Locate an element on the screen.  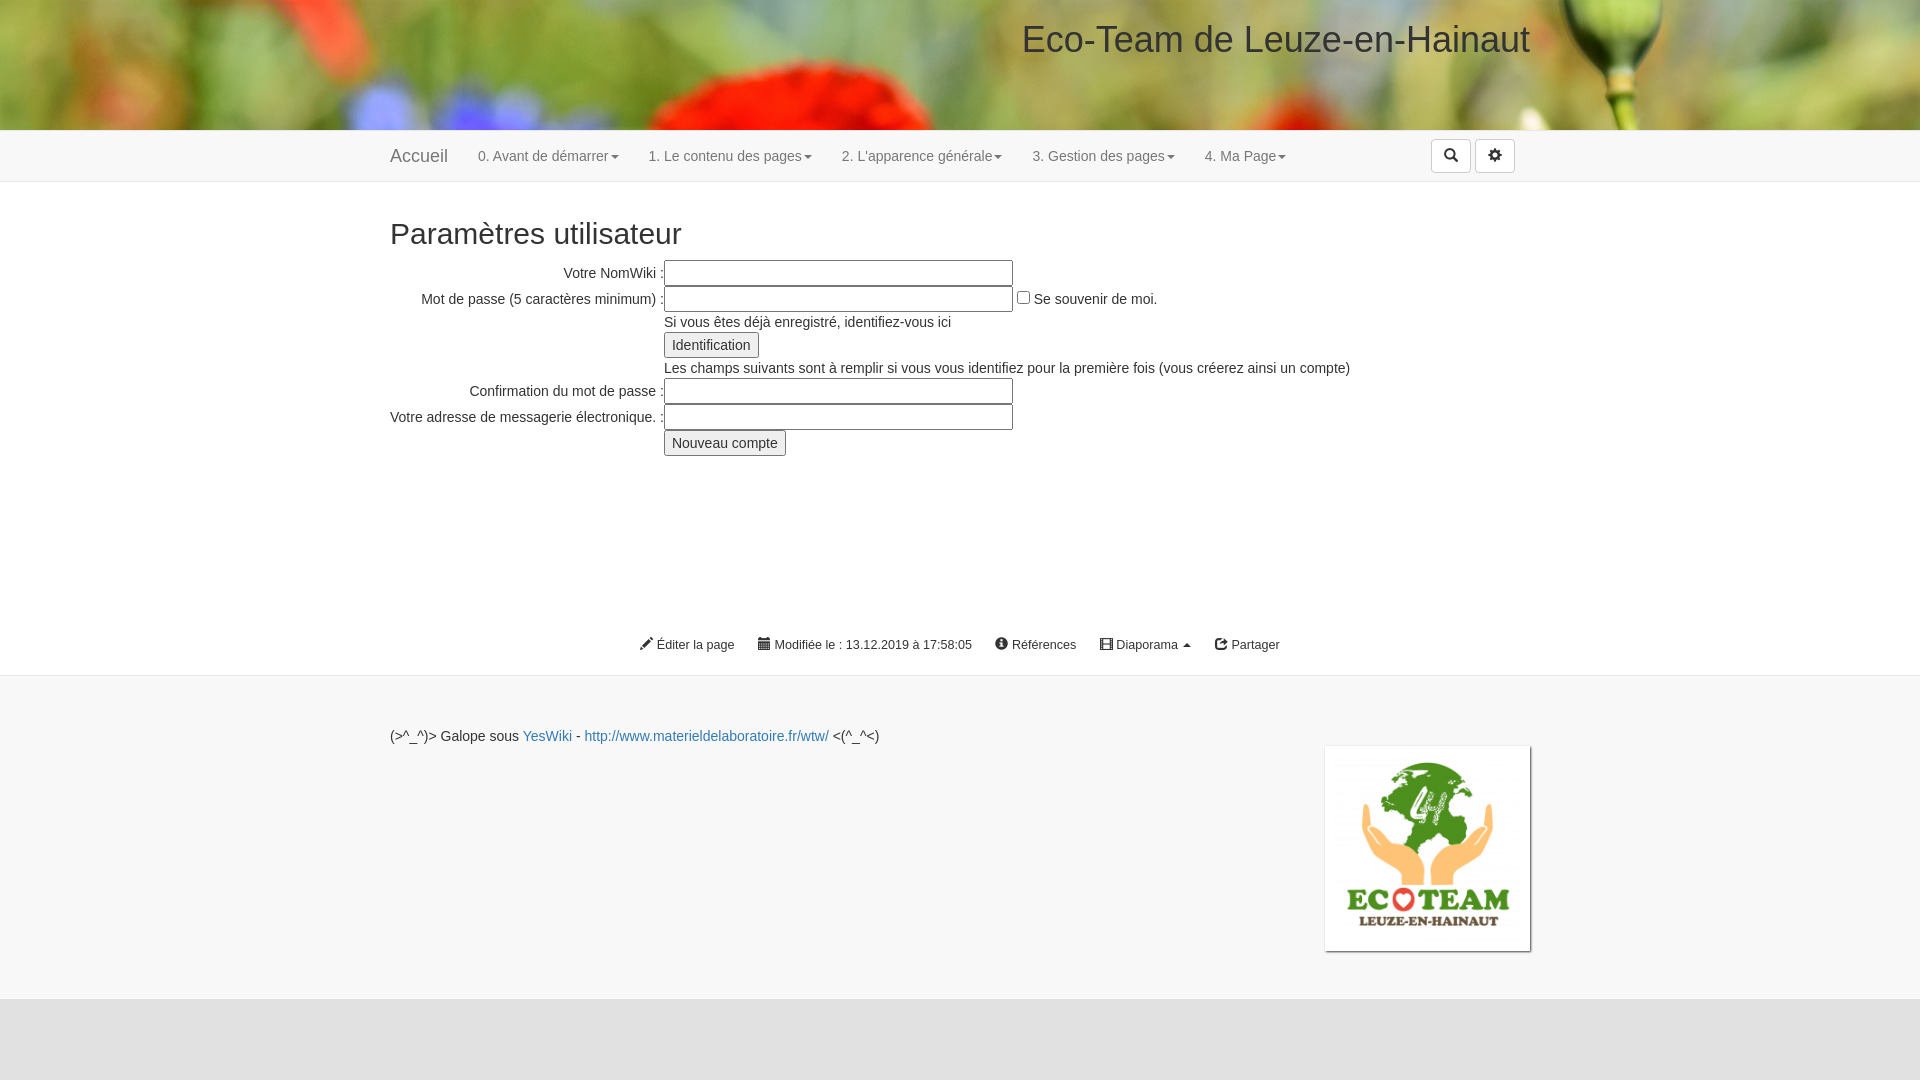
YesWiki is located at coordinates (548, 736).